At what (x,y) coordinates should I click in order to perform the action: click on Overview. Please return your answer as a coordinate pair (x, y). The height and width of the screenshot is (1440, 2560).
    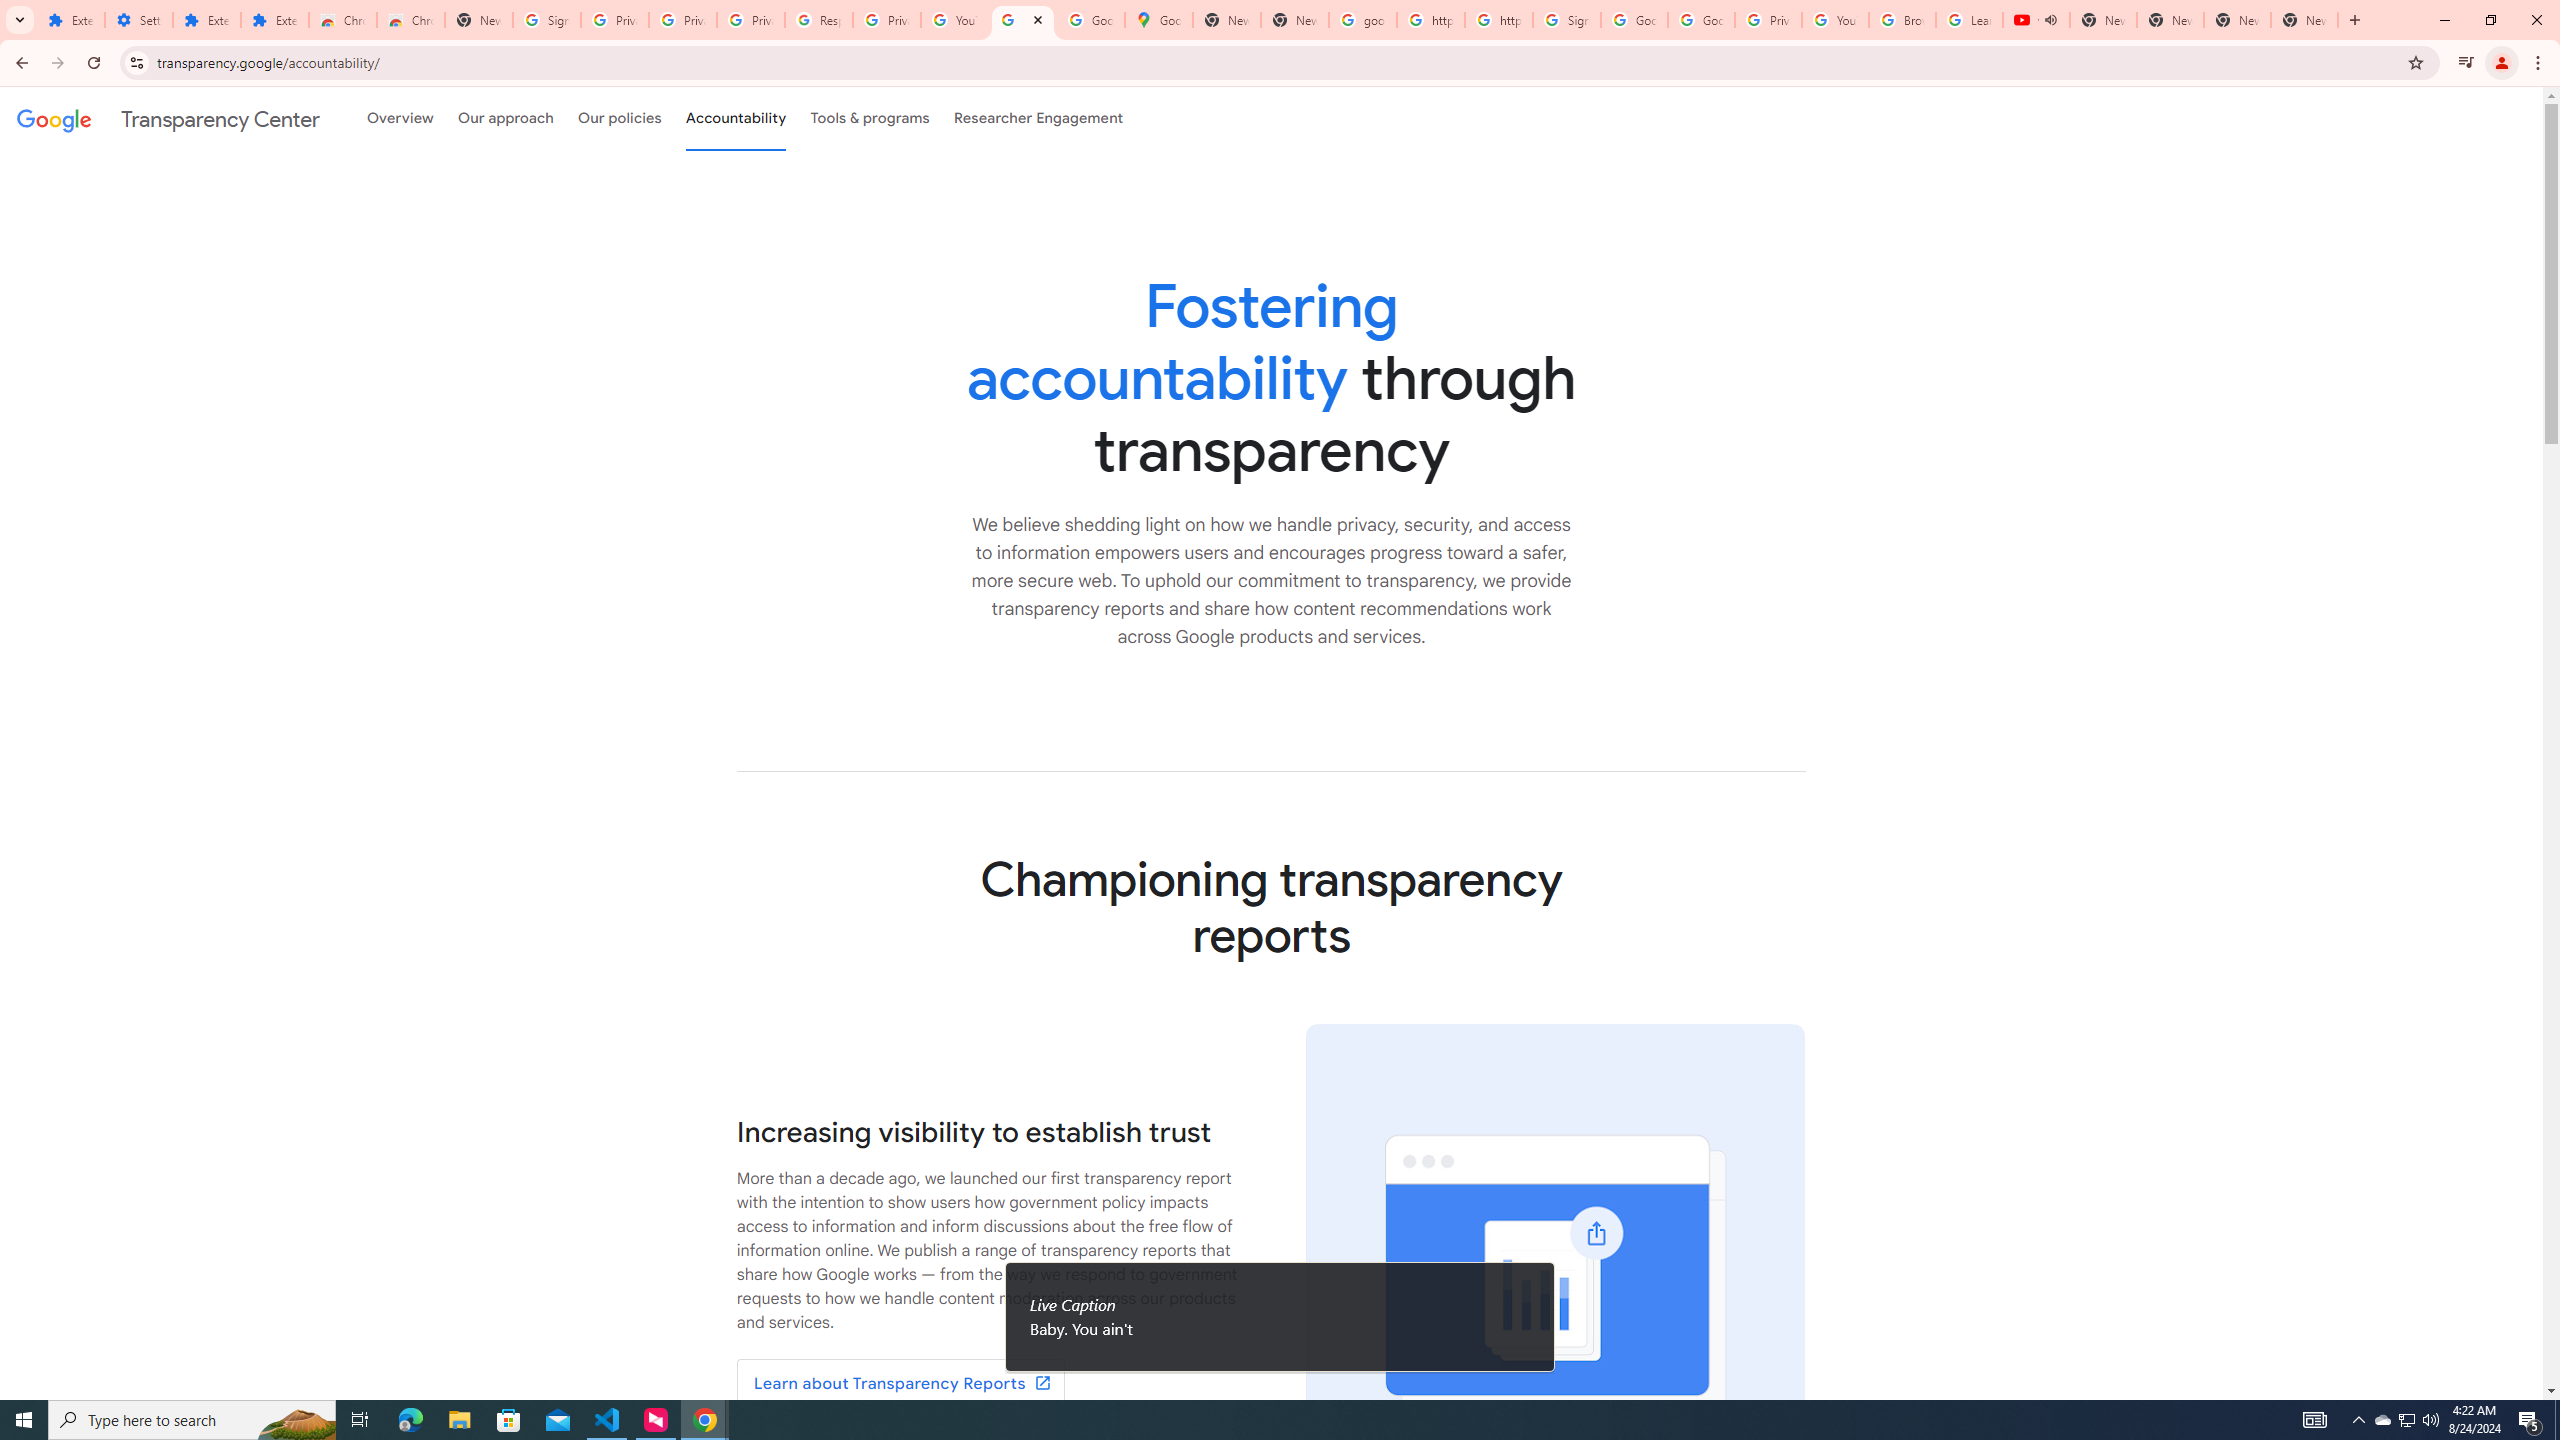
    Looking at the image, I should click on (399, 118).